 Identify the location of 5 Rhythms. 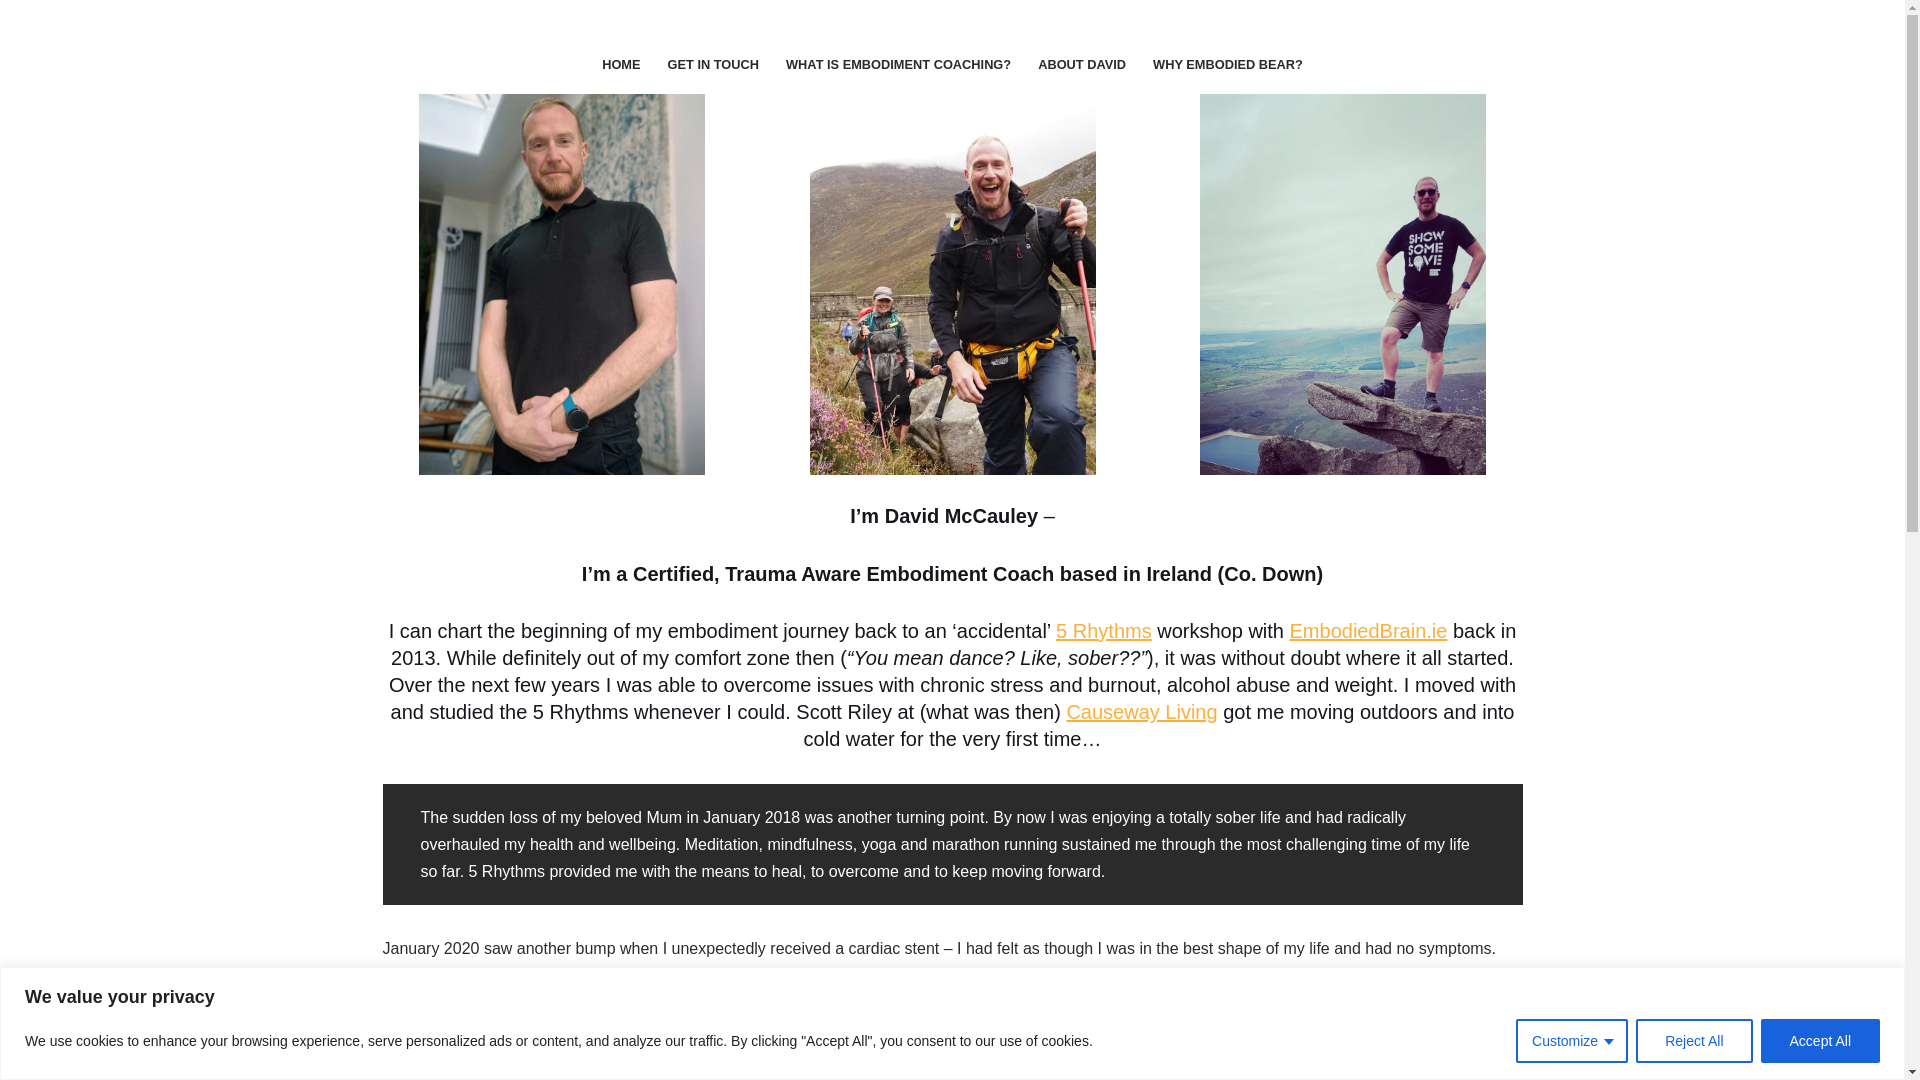
(1104, 630).